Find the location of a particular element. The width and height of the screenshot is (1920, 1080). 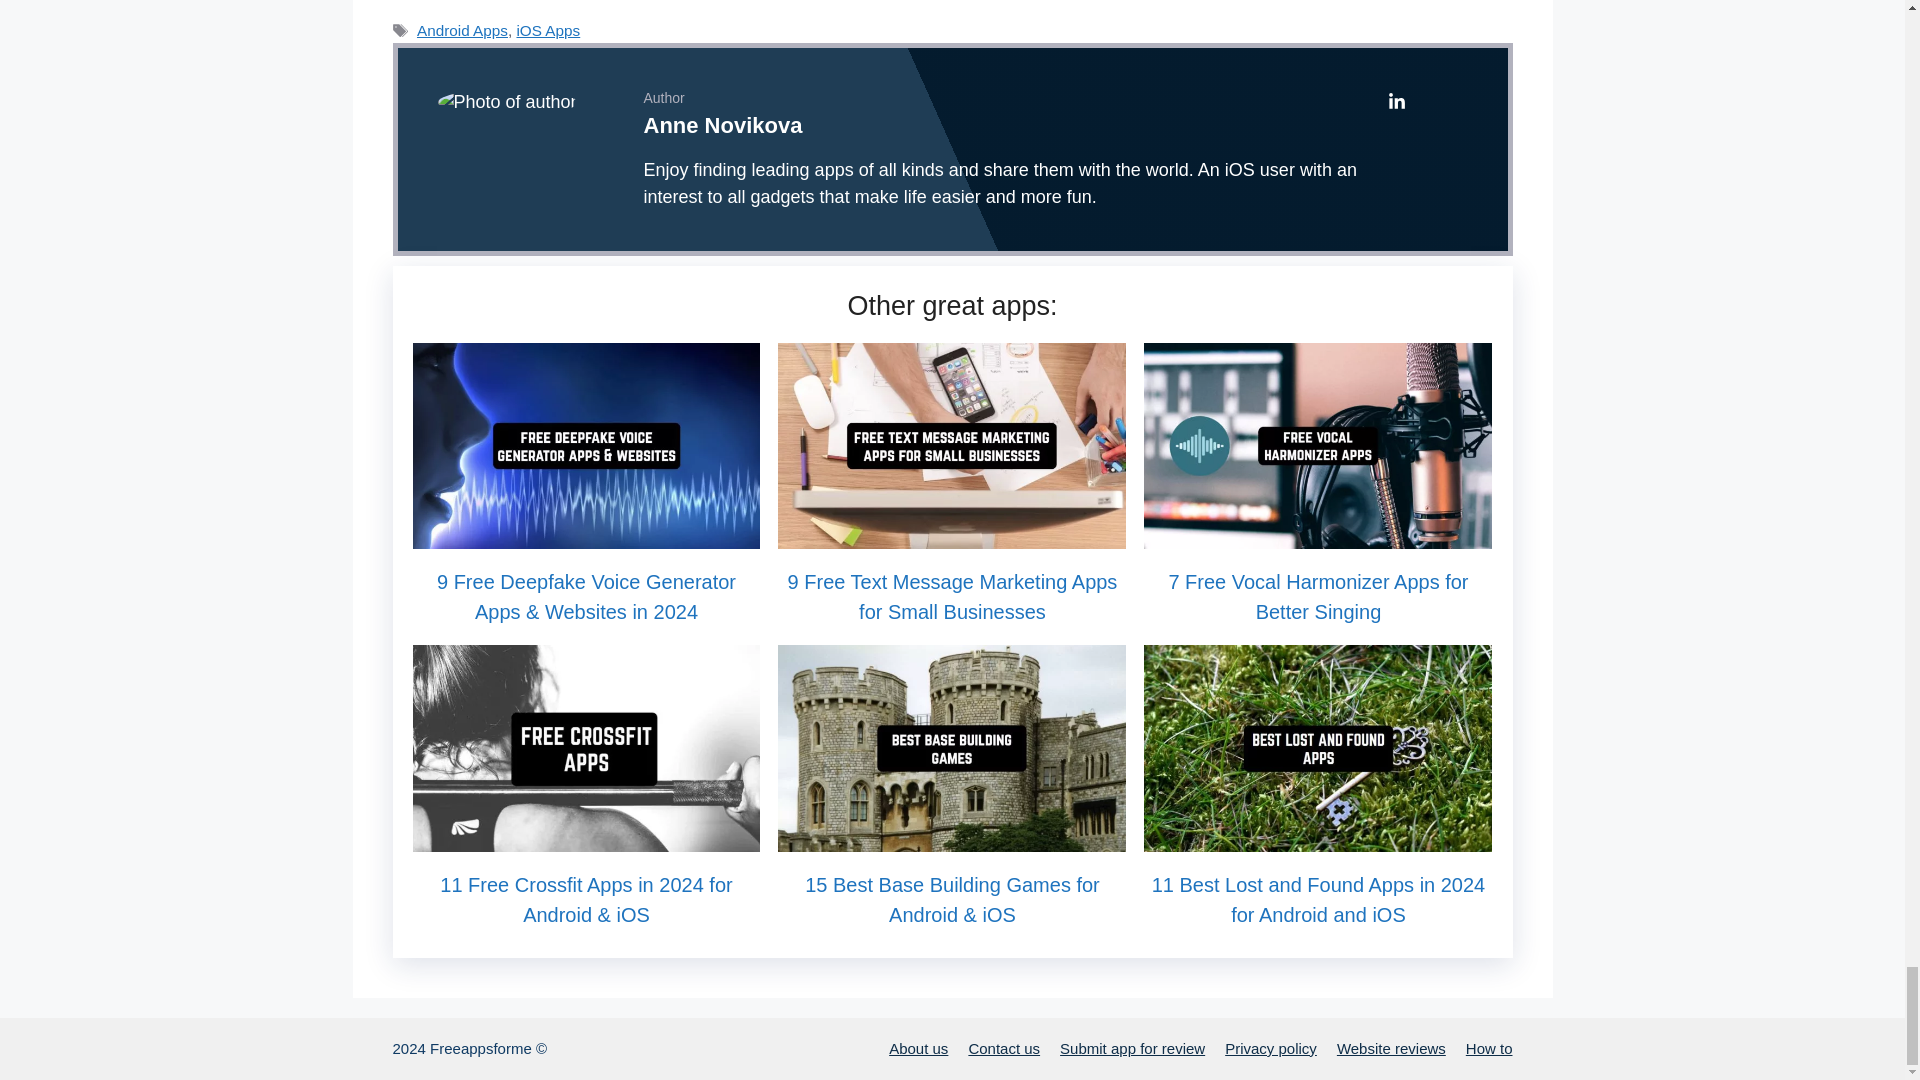

9 Free Text Message Marketing Apps for Small Businesses is located at coordinates (951, 534).